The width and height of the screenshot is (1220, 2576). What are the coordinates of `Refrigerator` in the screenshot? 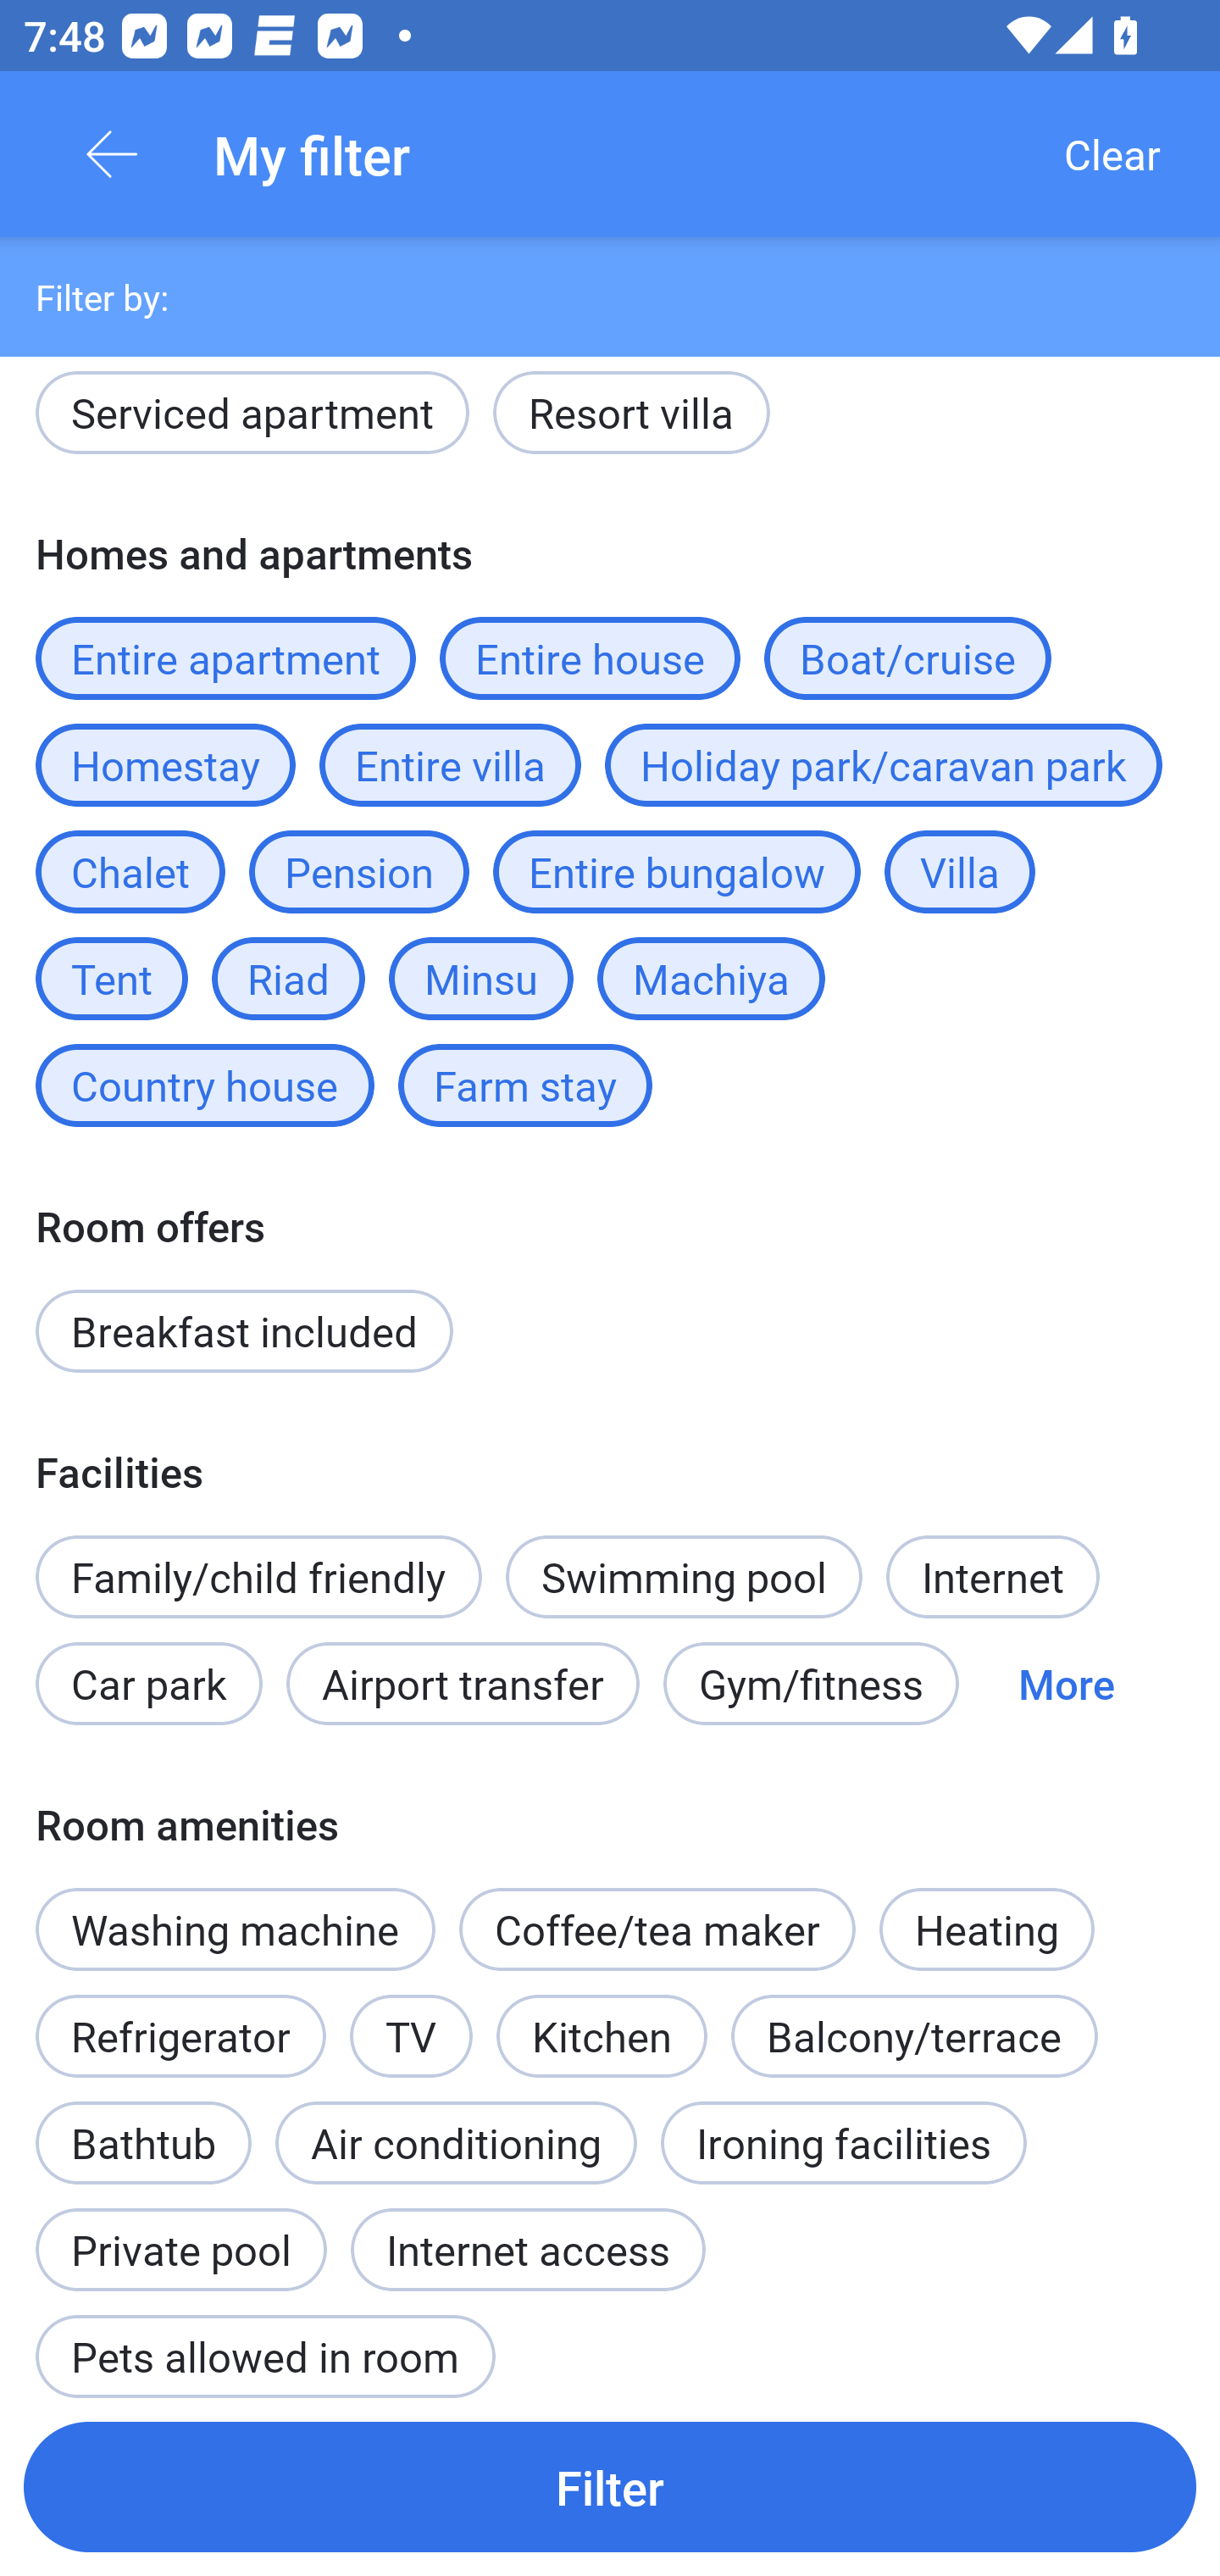 It's located at (180, 2035).